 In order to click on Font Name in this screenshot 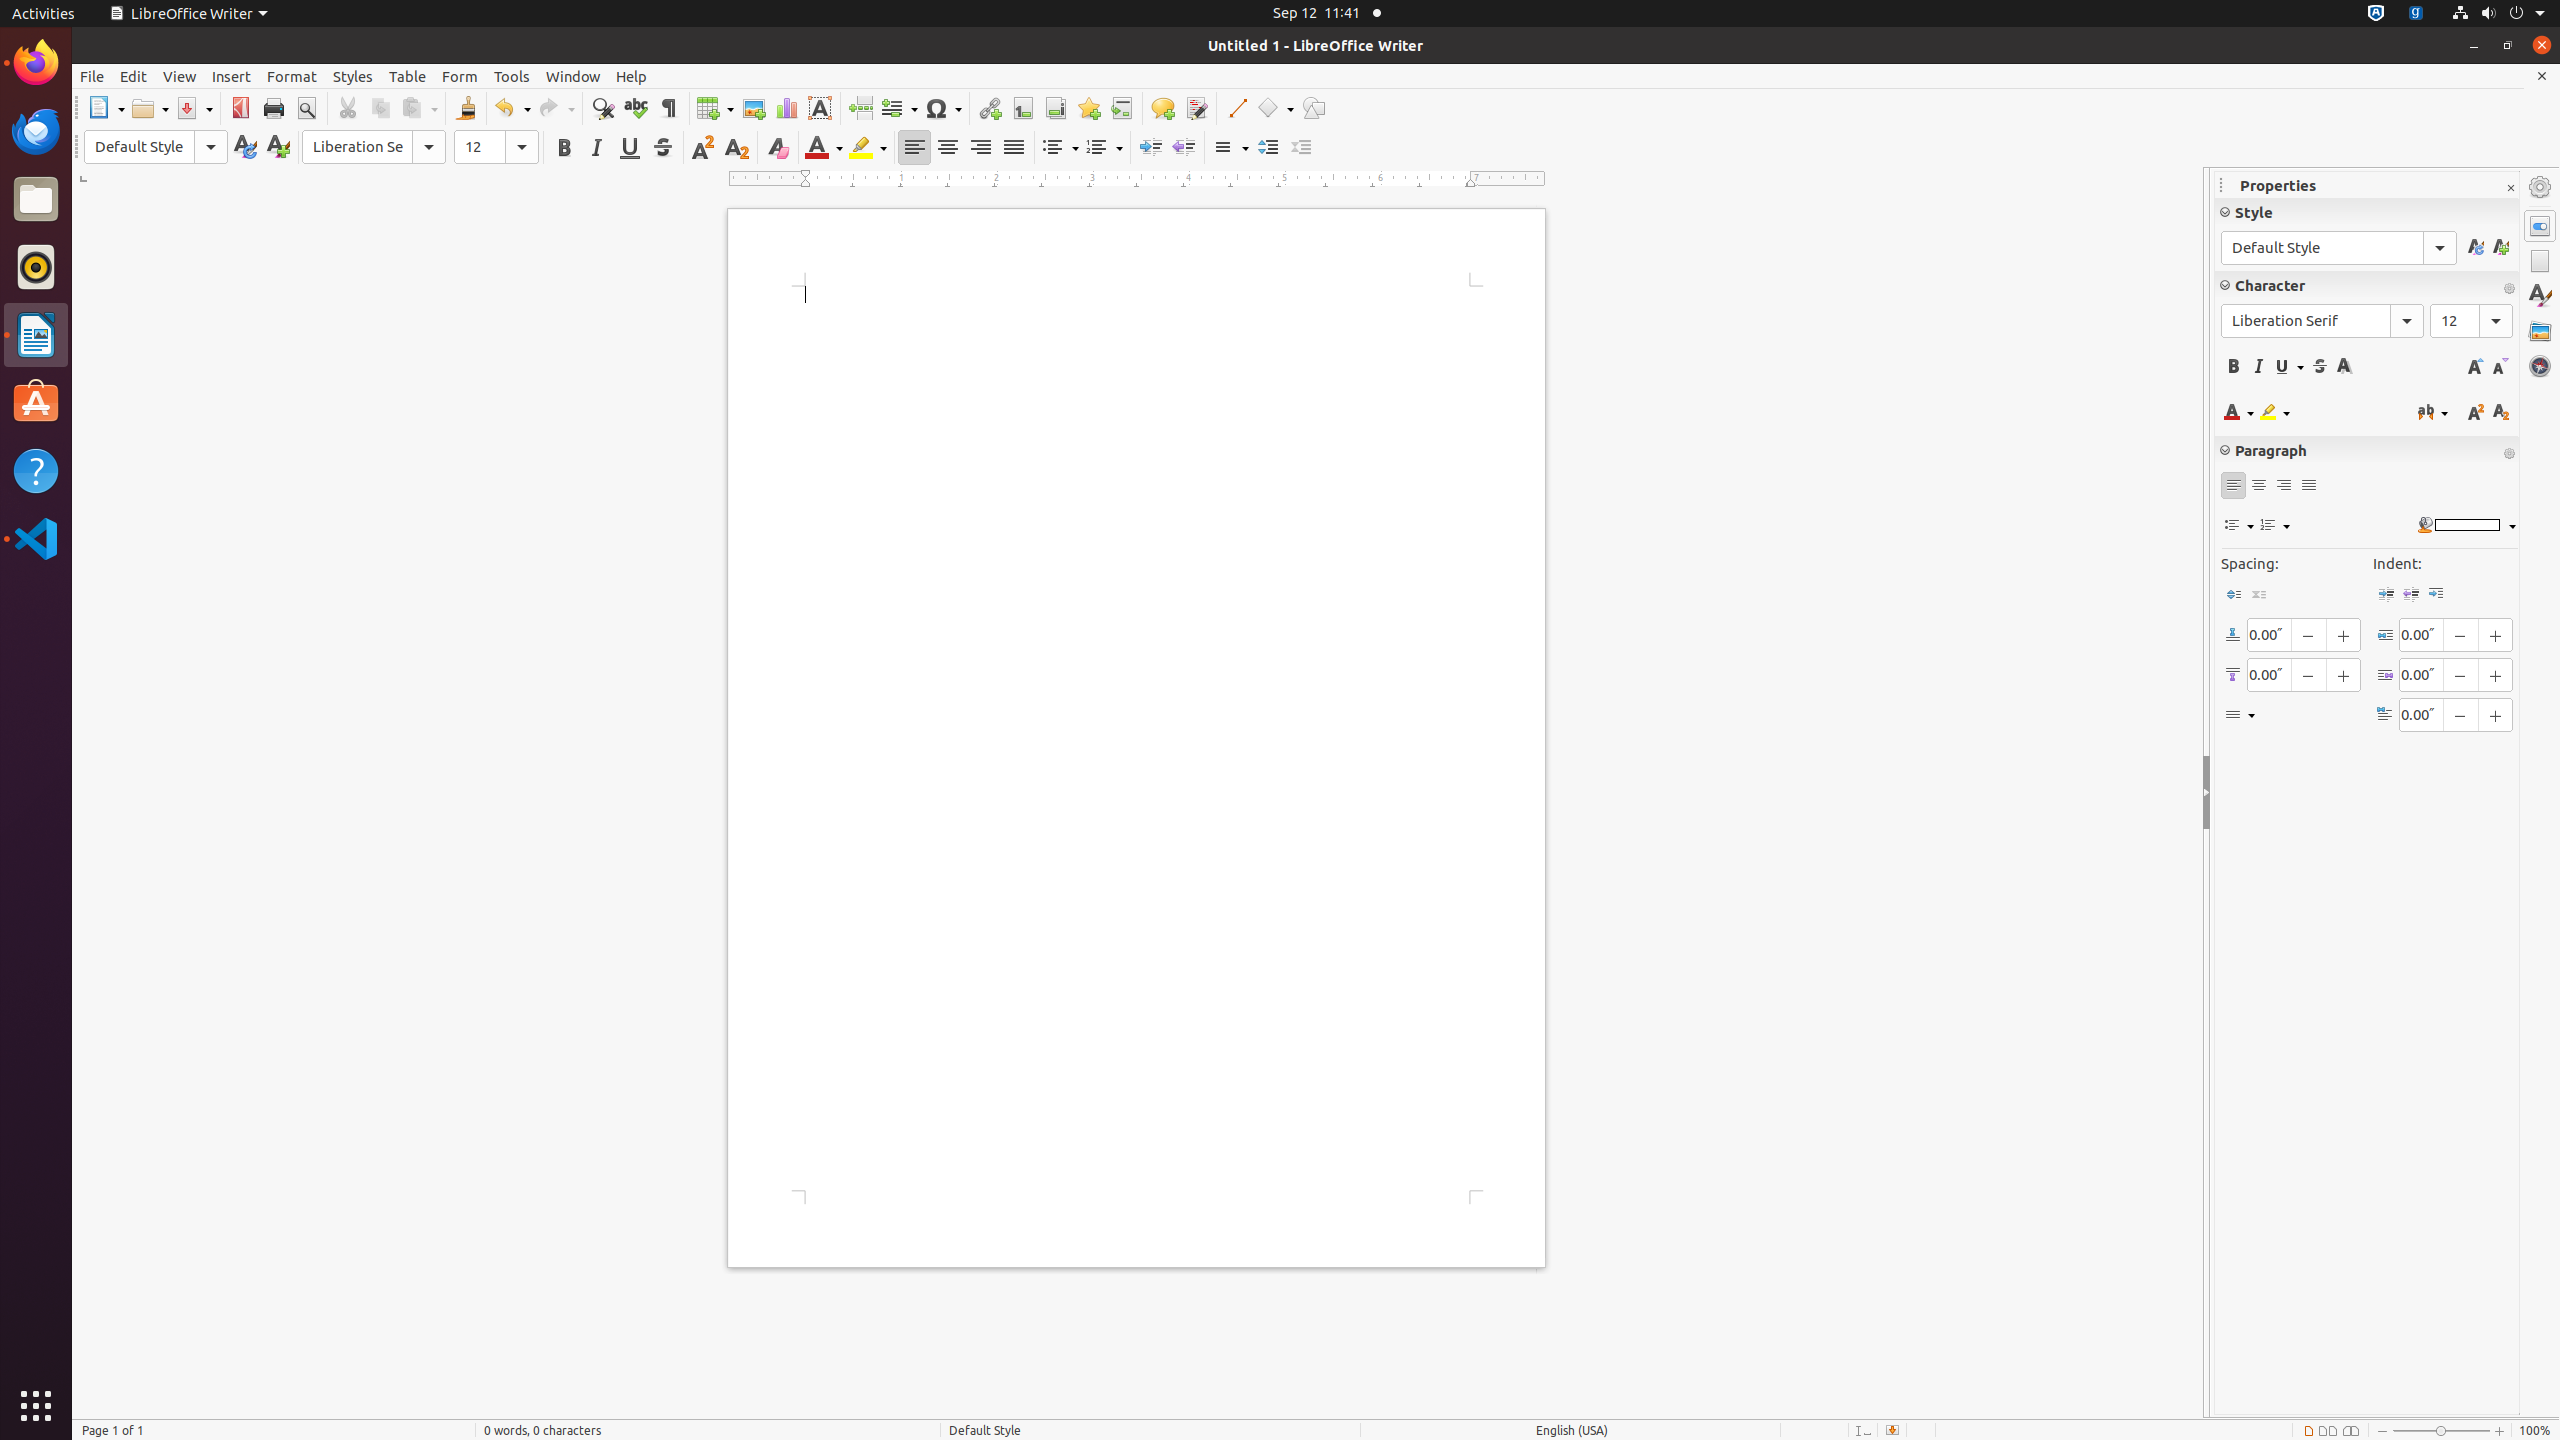, I will do `click(374, 147)`.